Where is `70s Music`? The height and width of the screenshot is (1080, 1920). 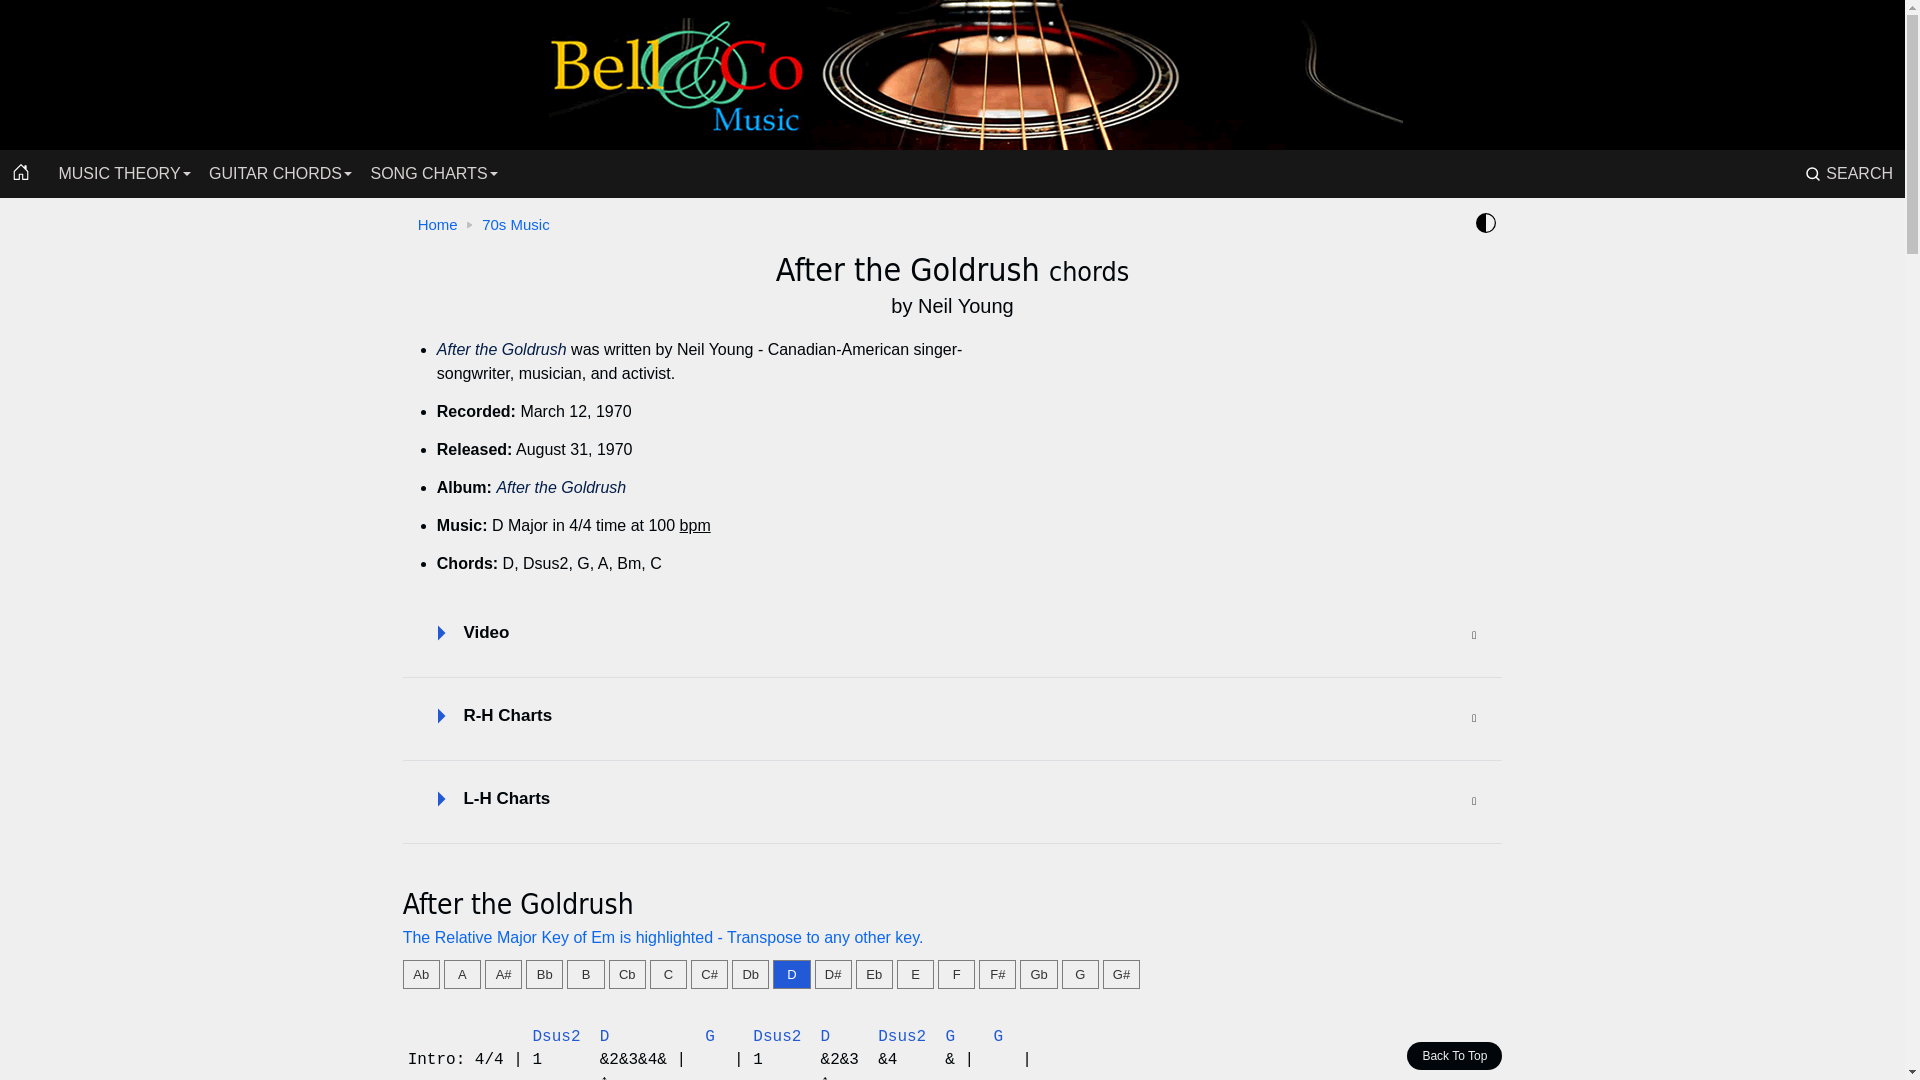 70s Music is located at coordinates (520, 224).